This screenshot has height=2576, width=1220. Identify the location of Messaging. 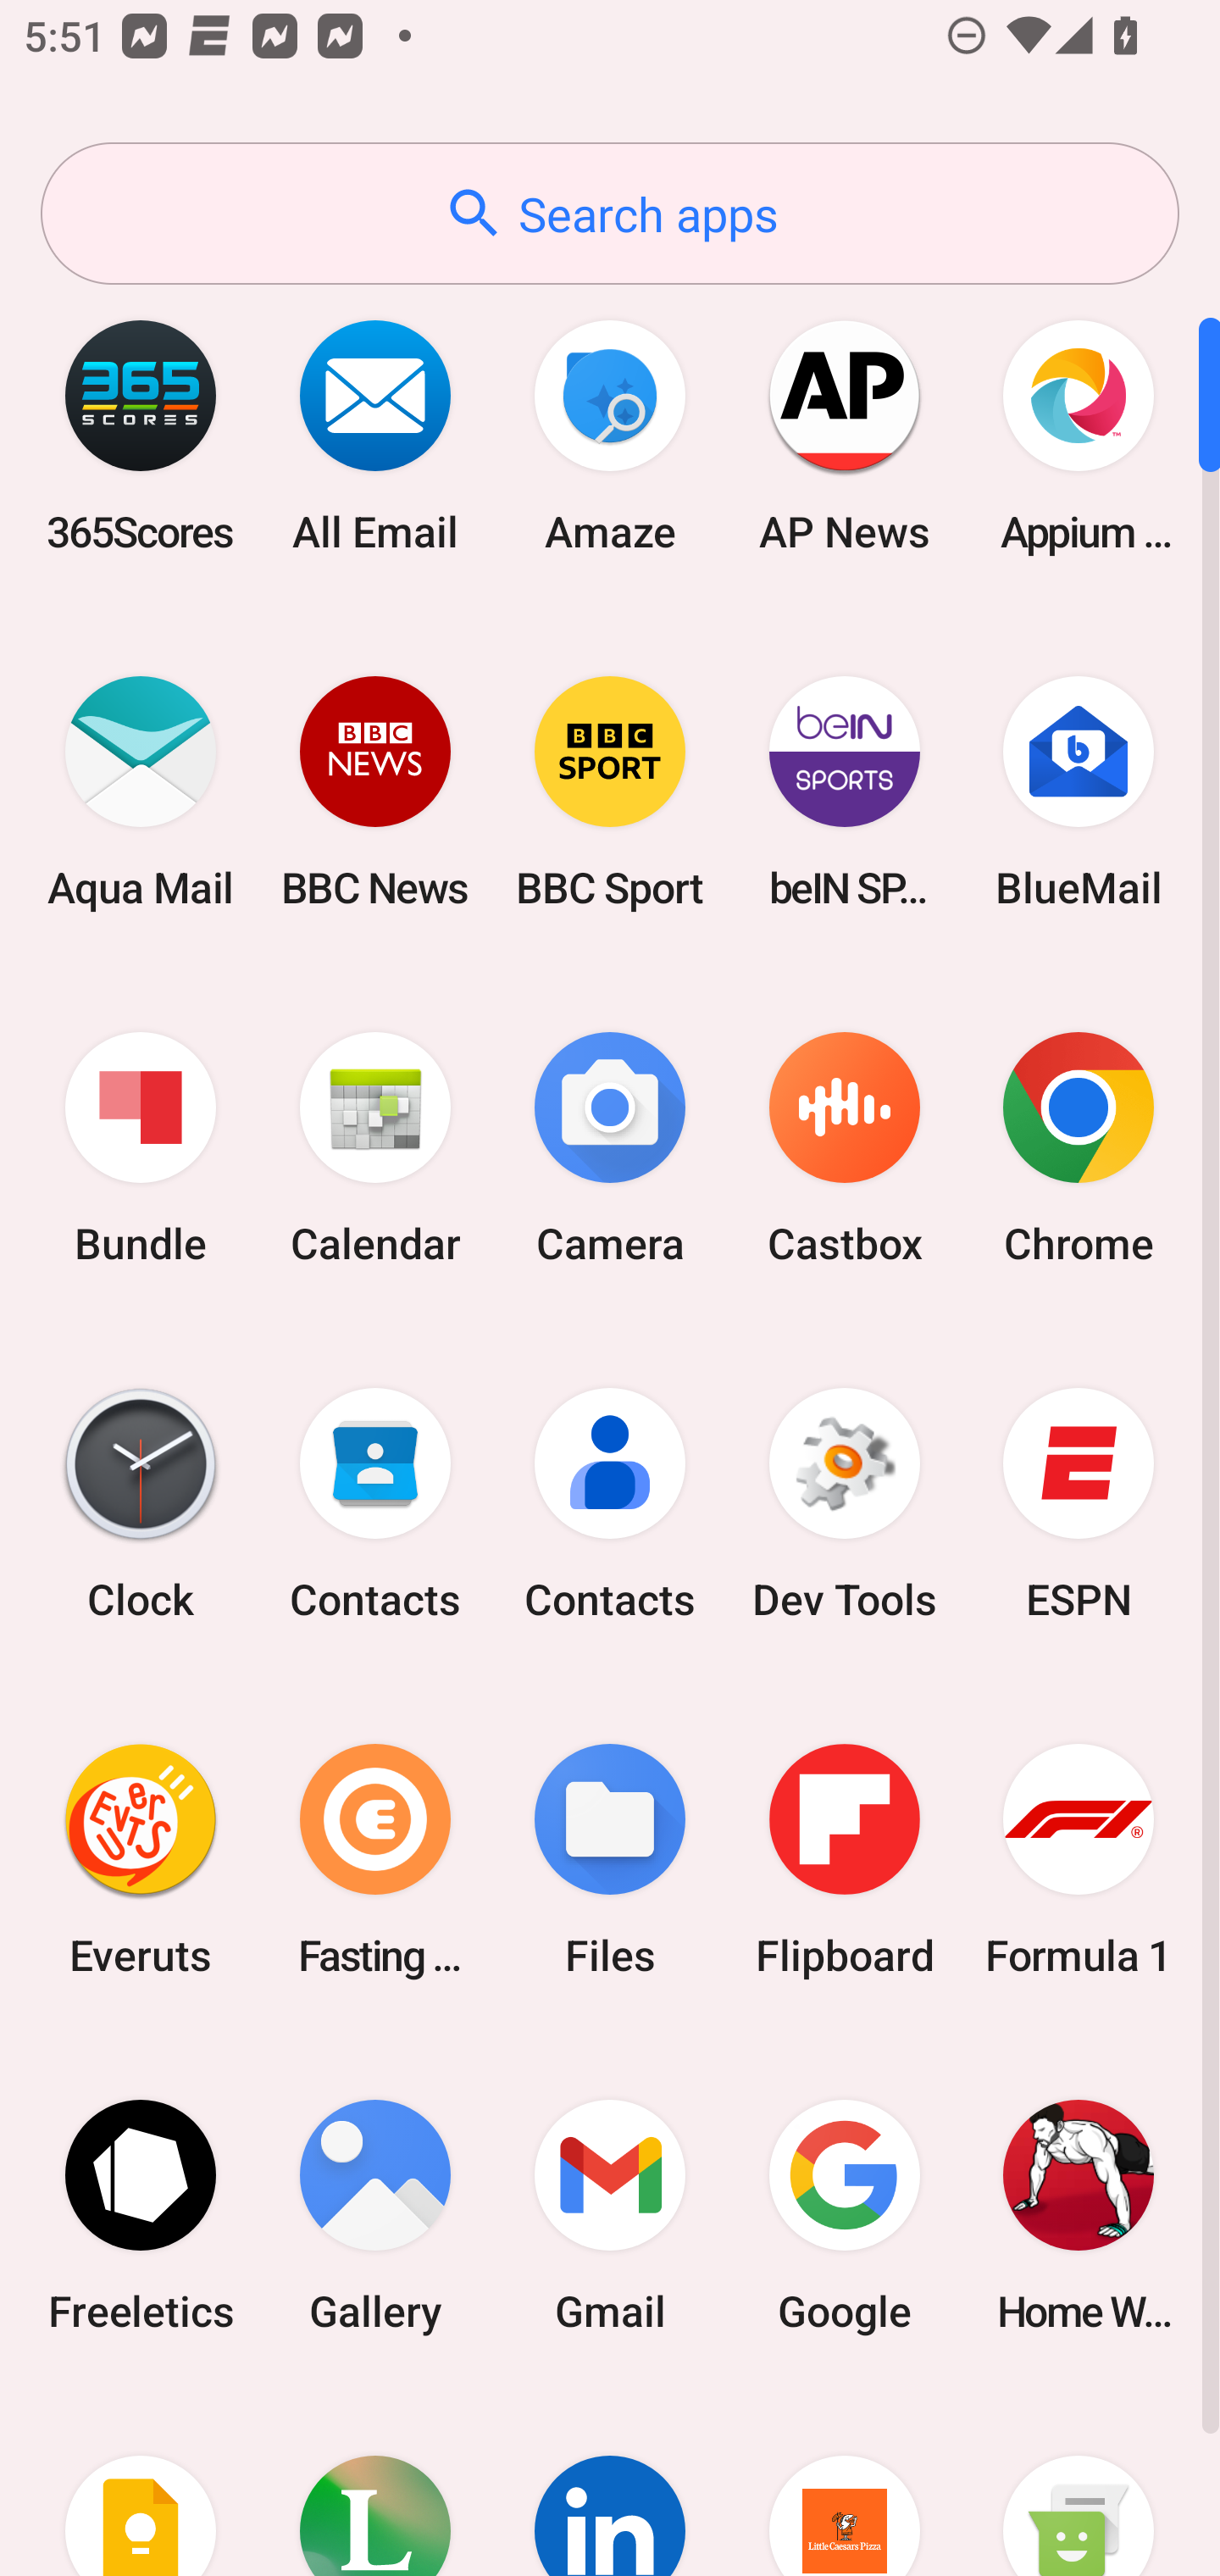
(1079, 2484).